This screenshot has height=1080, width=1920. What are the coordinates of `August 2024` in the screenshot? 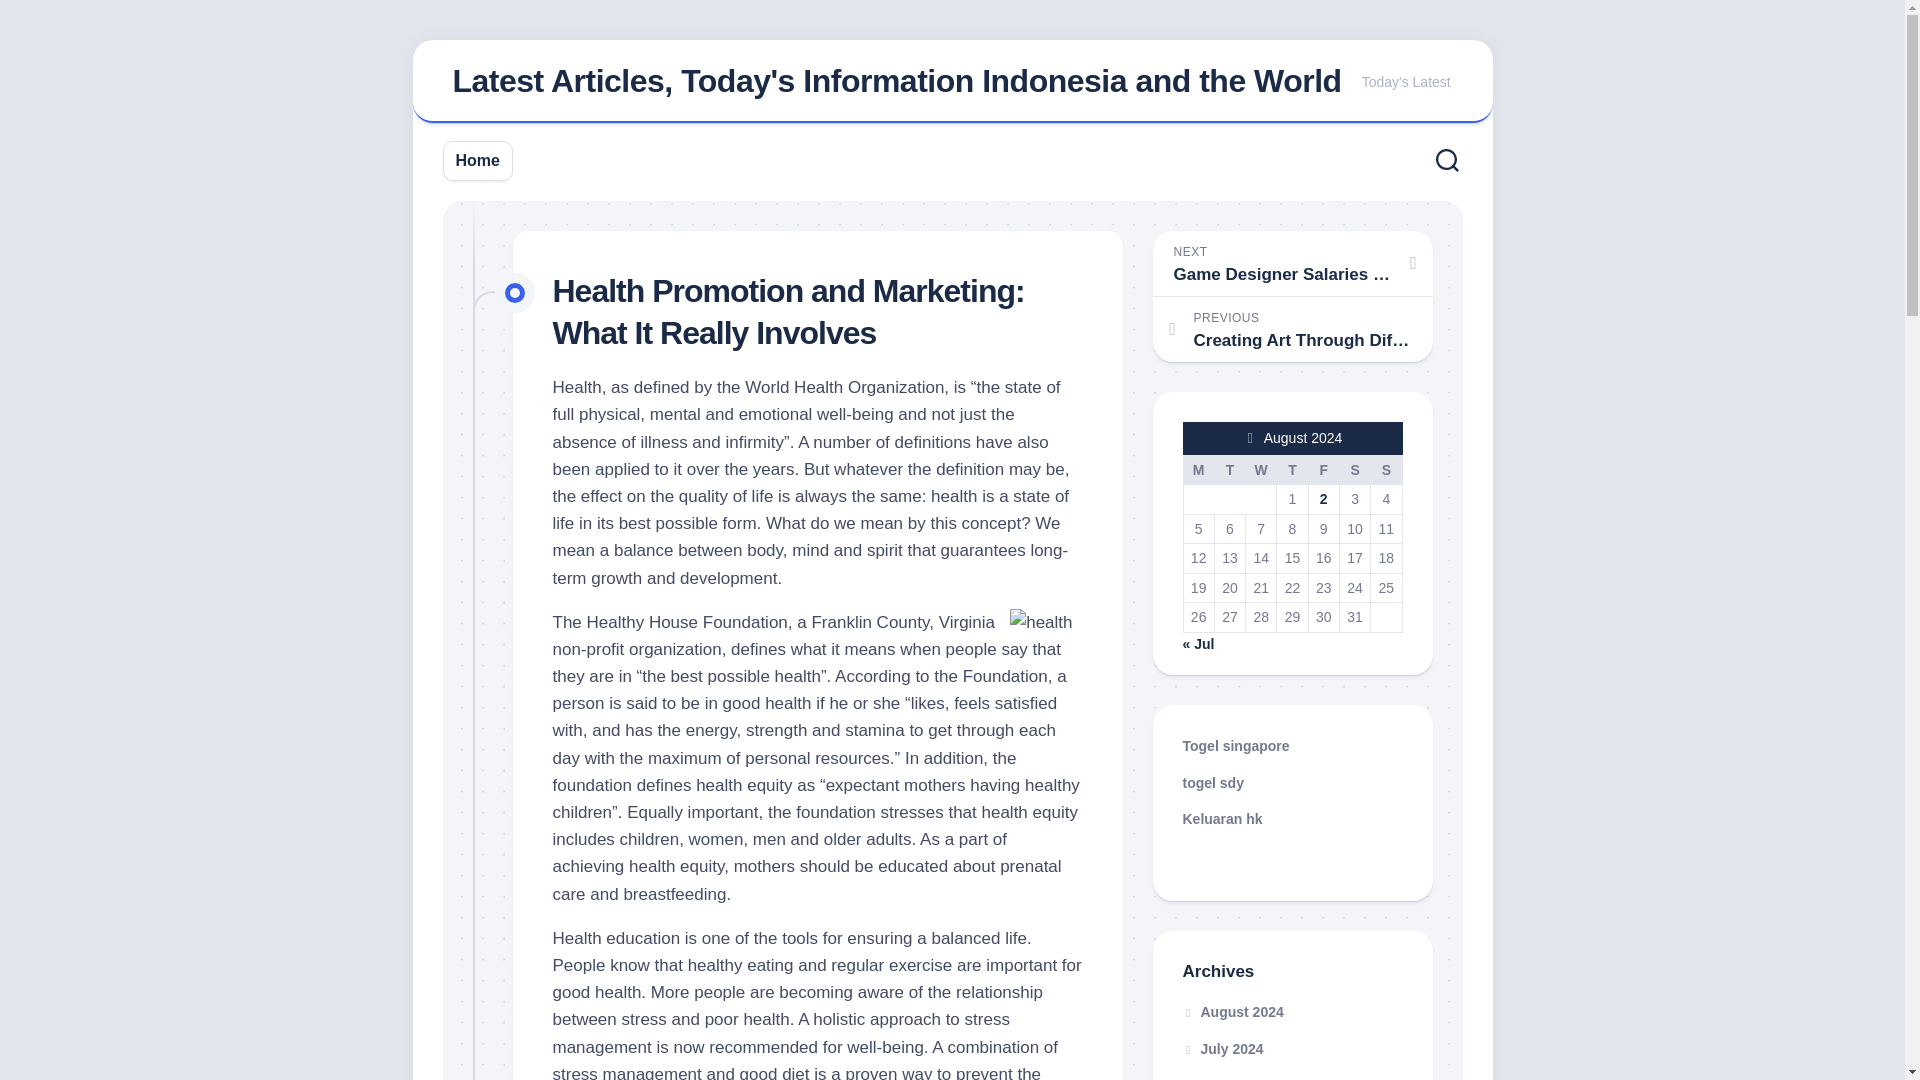 It's located at (1222, 819).